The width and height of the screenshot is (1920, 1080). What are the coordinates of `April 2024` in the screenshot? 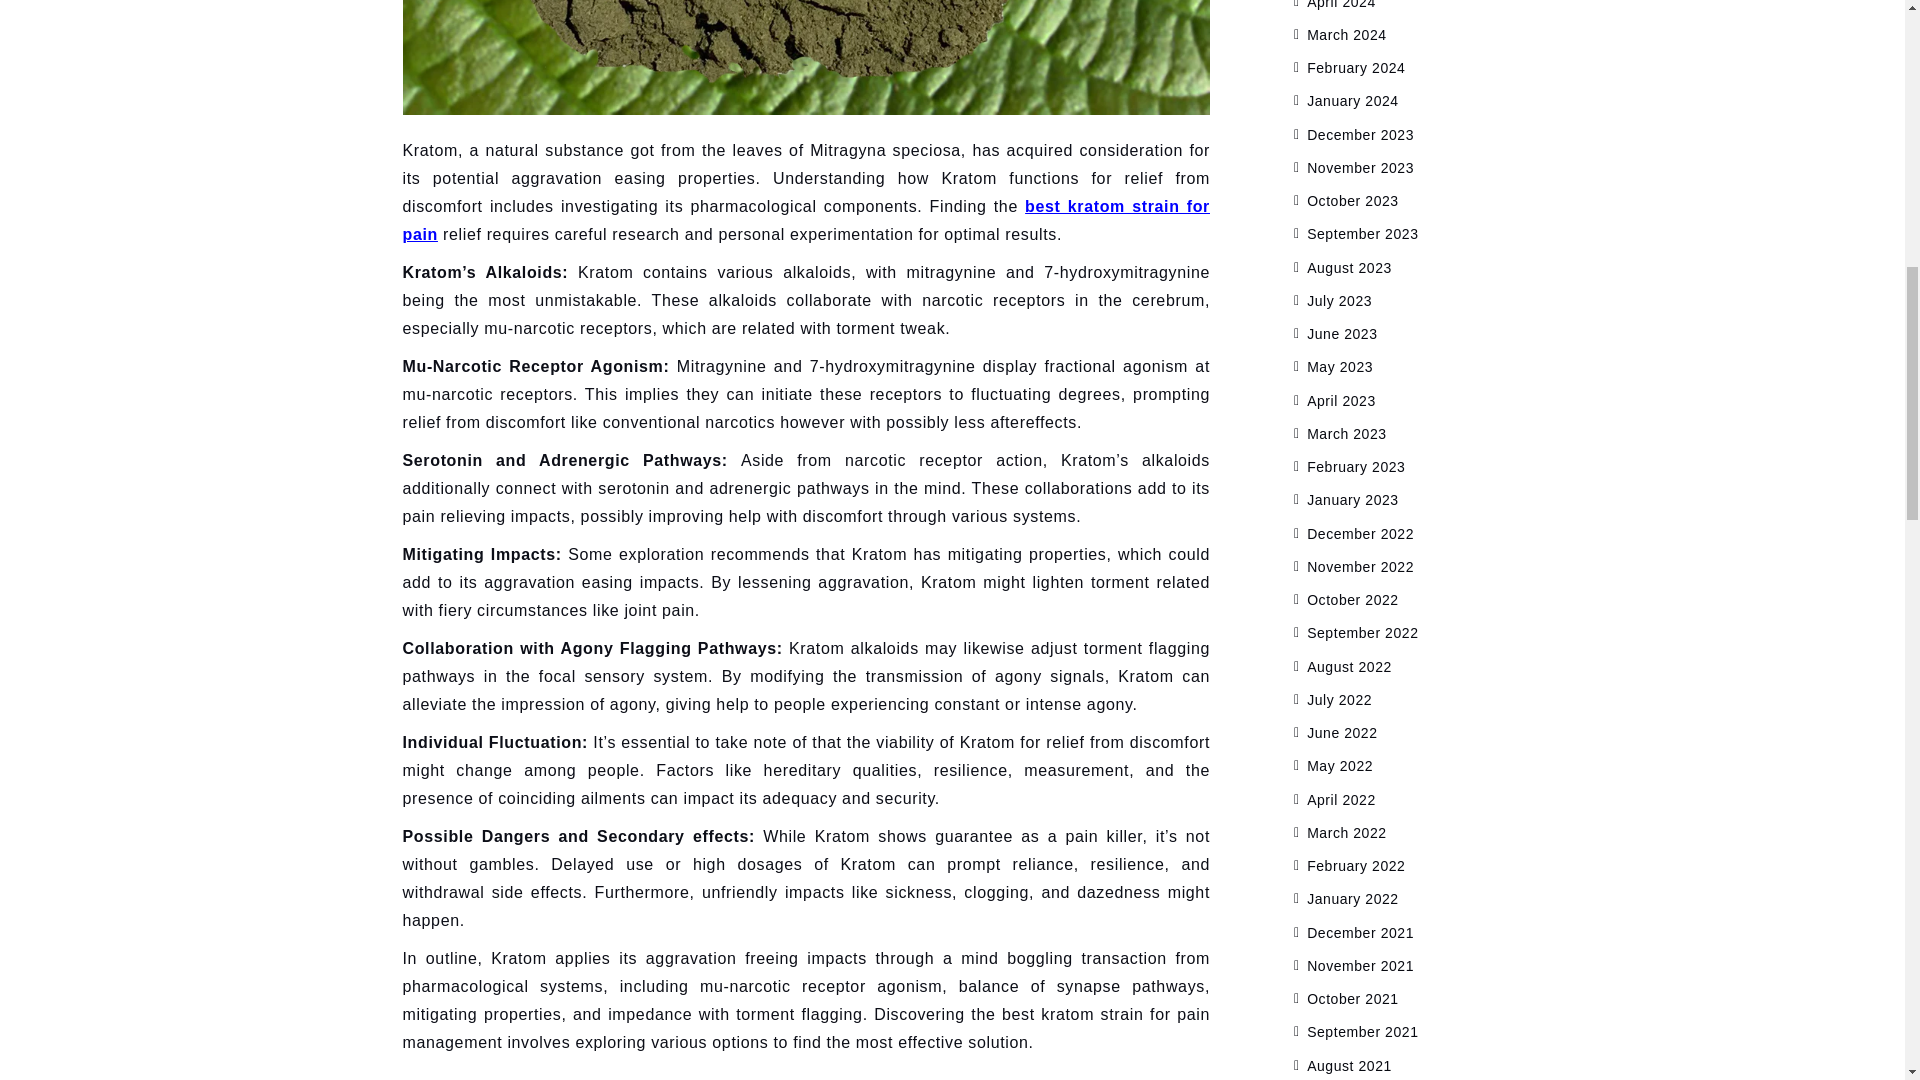 It's located at (1342, 4).